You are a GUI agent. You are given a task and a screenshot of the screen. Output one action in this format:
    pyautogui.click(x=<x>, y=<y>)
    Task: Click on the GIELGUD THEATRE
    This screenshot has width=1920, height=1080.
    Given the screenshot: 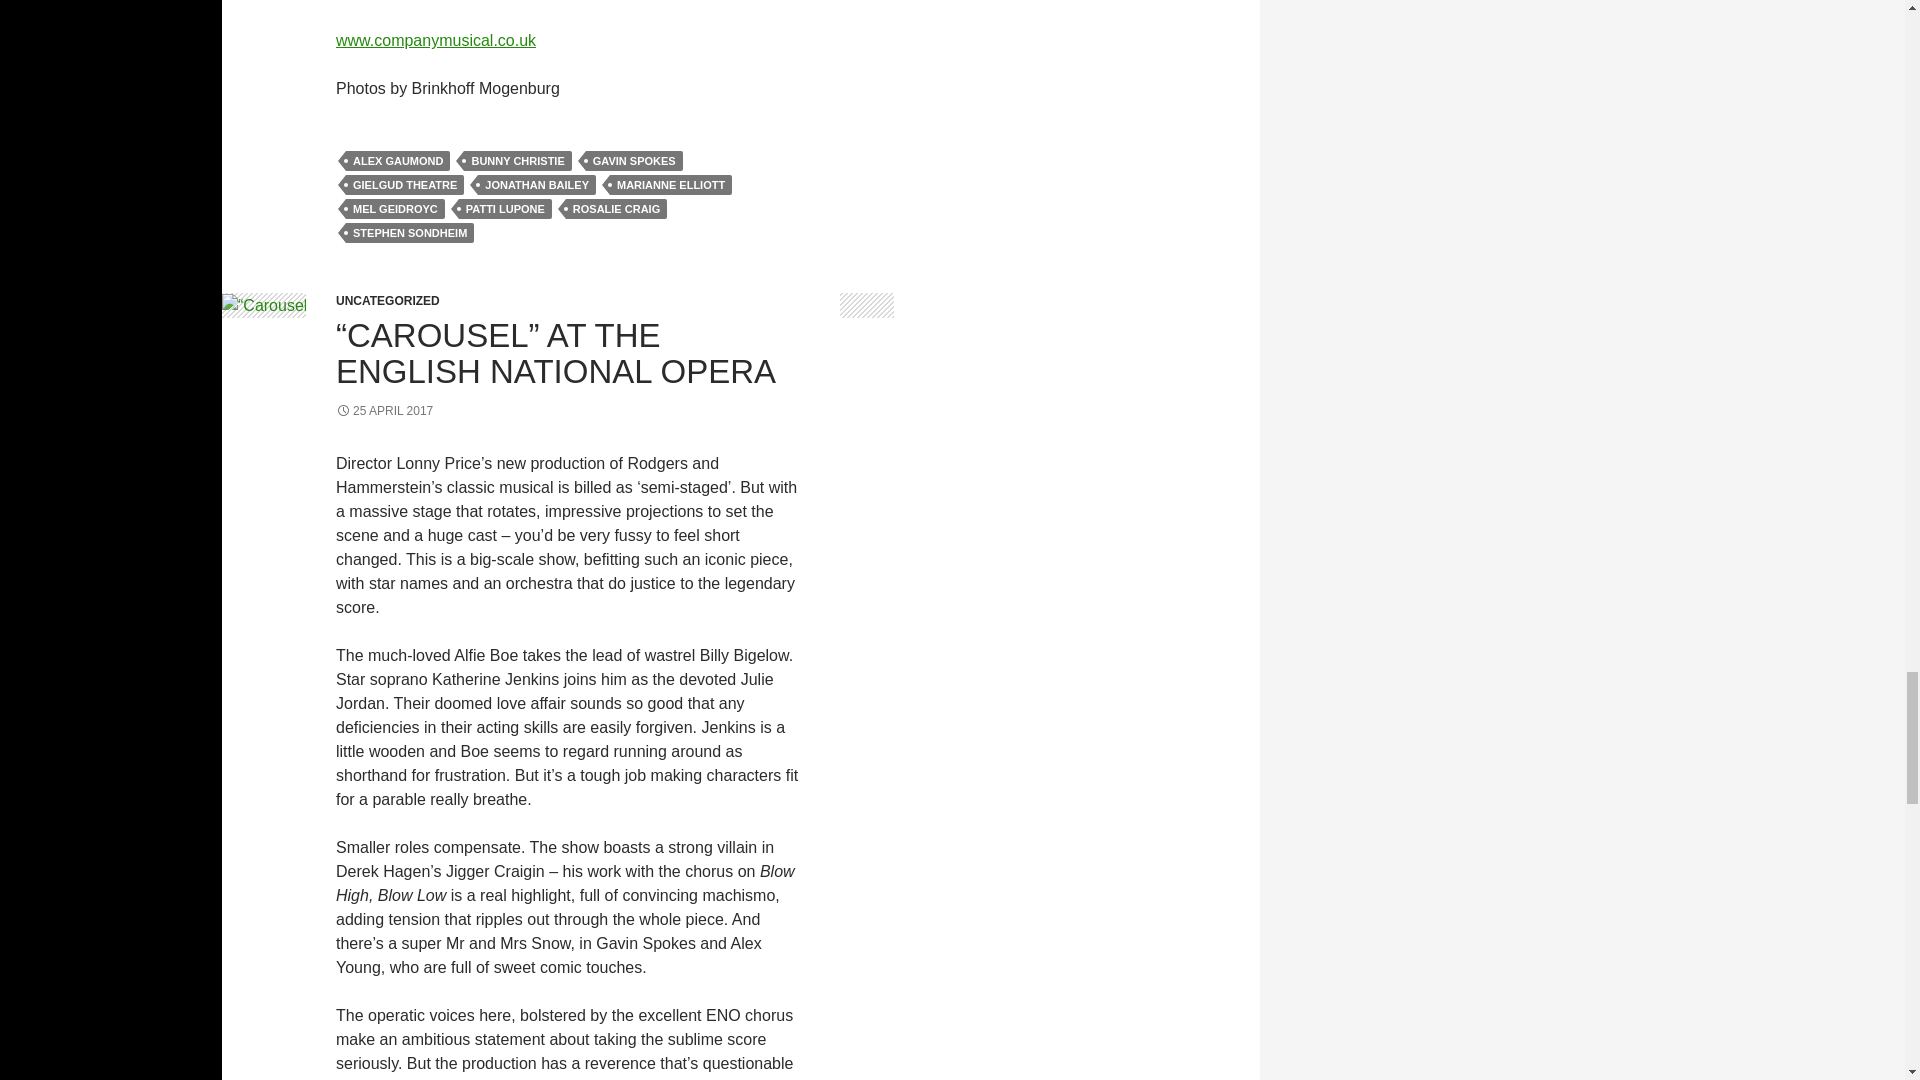 What is the action you would take?
    pyautogui.click(x=404, y=184)
    